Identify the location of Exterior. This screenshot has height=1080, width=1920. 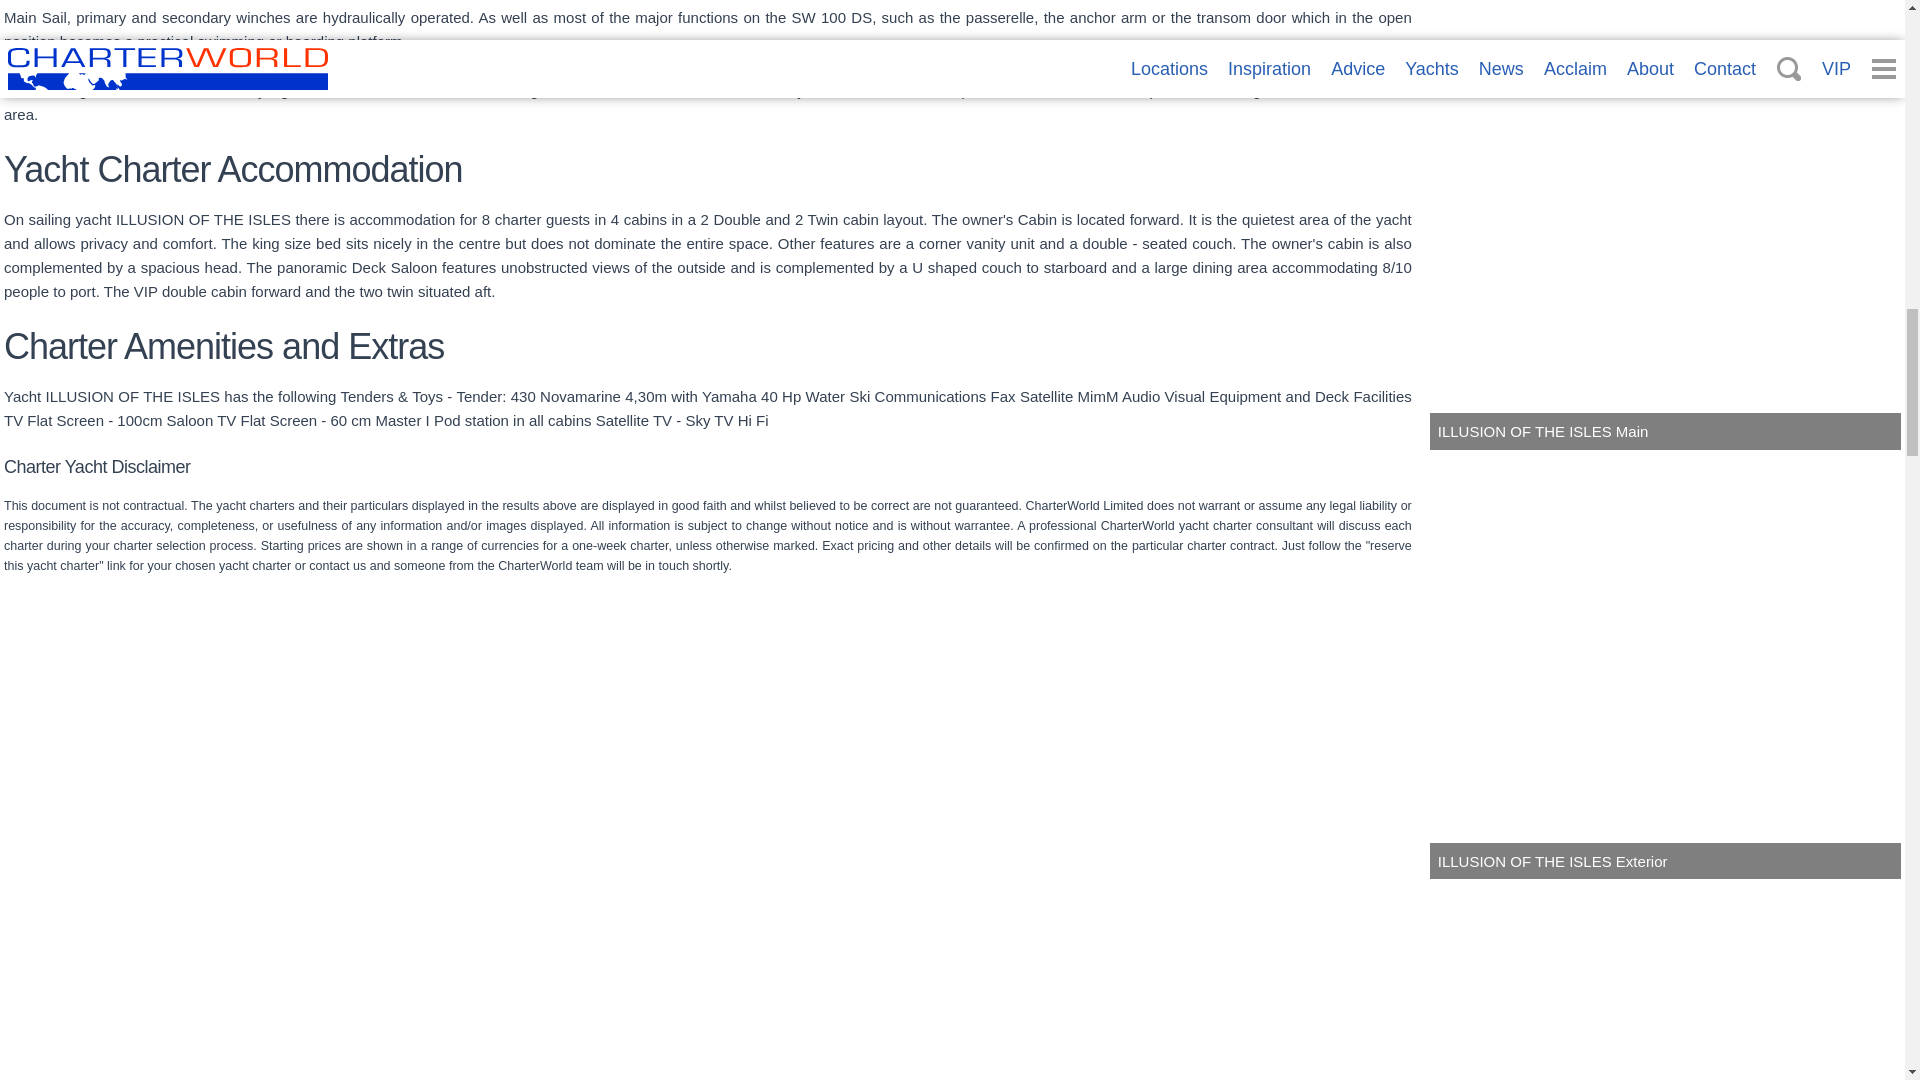
(238, 982).